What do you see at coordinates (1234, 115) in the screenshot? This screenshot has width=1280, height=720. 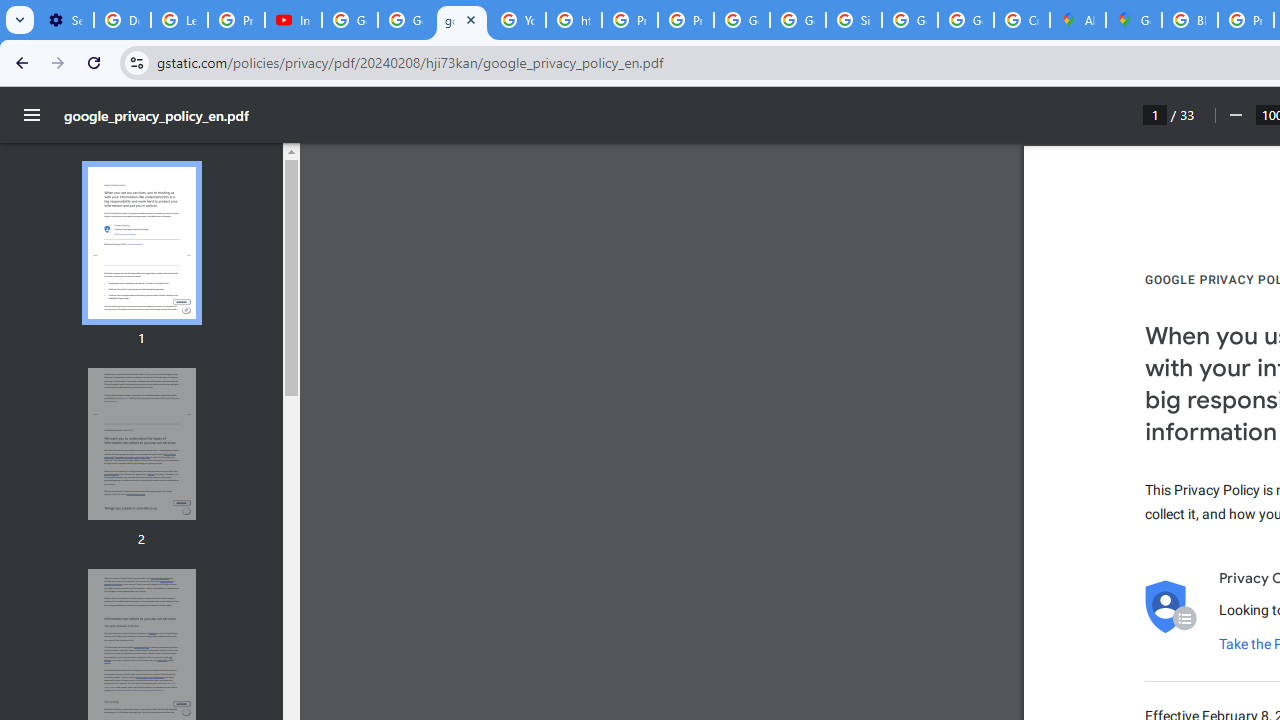 I see `Zoom out` at bounding box center [1234, 115].